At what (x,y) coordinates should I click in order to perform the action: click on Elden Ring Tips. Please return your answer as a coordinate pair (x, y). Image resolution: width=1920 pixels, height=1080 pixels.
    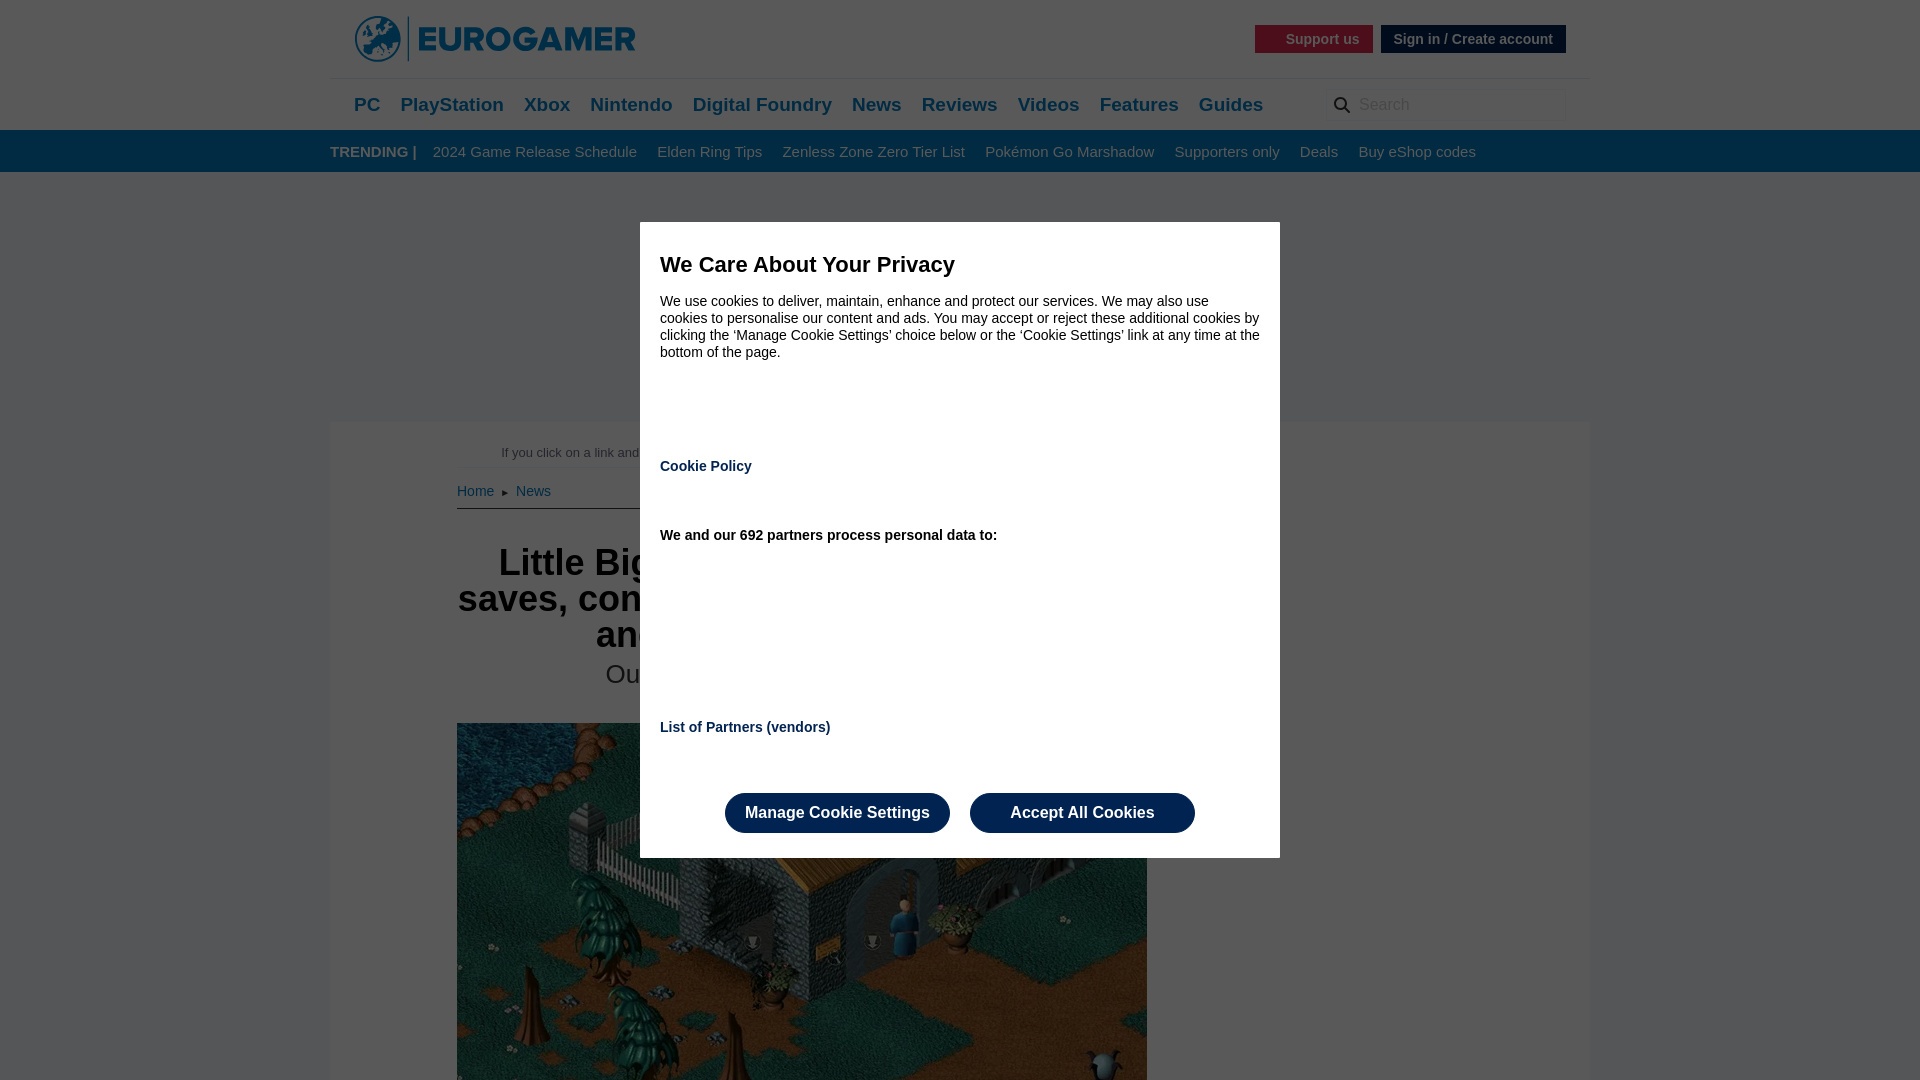
    Looking at the image, I should click on (709, 152).